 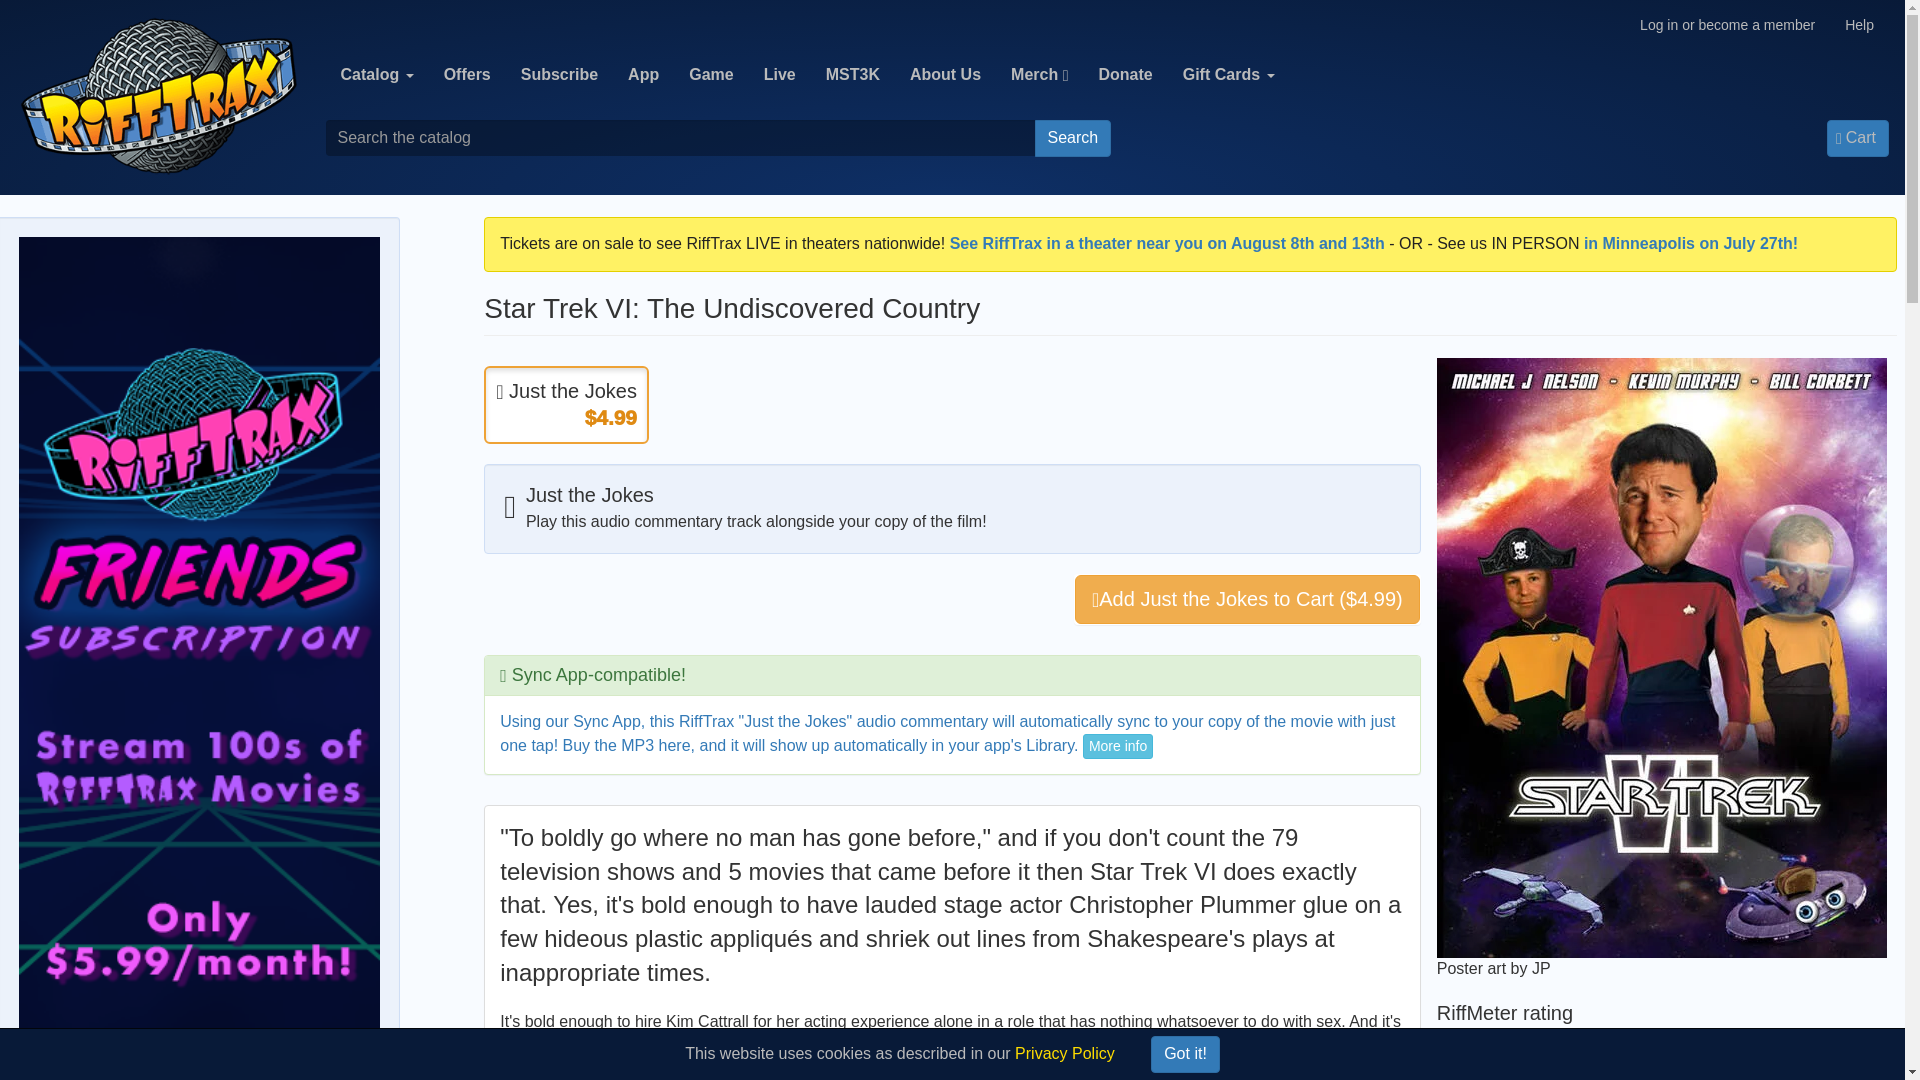 What do you see at coordinates (1124, 74) in the screenshot?
I see `Donate` at bounding box center [1124, 74].